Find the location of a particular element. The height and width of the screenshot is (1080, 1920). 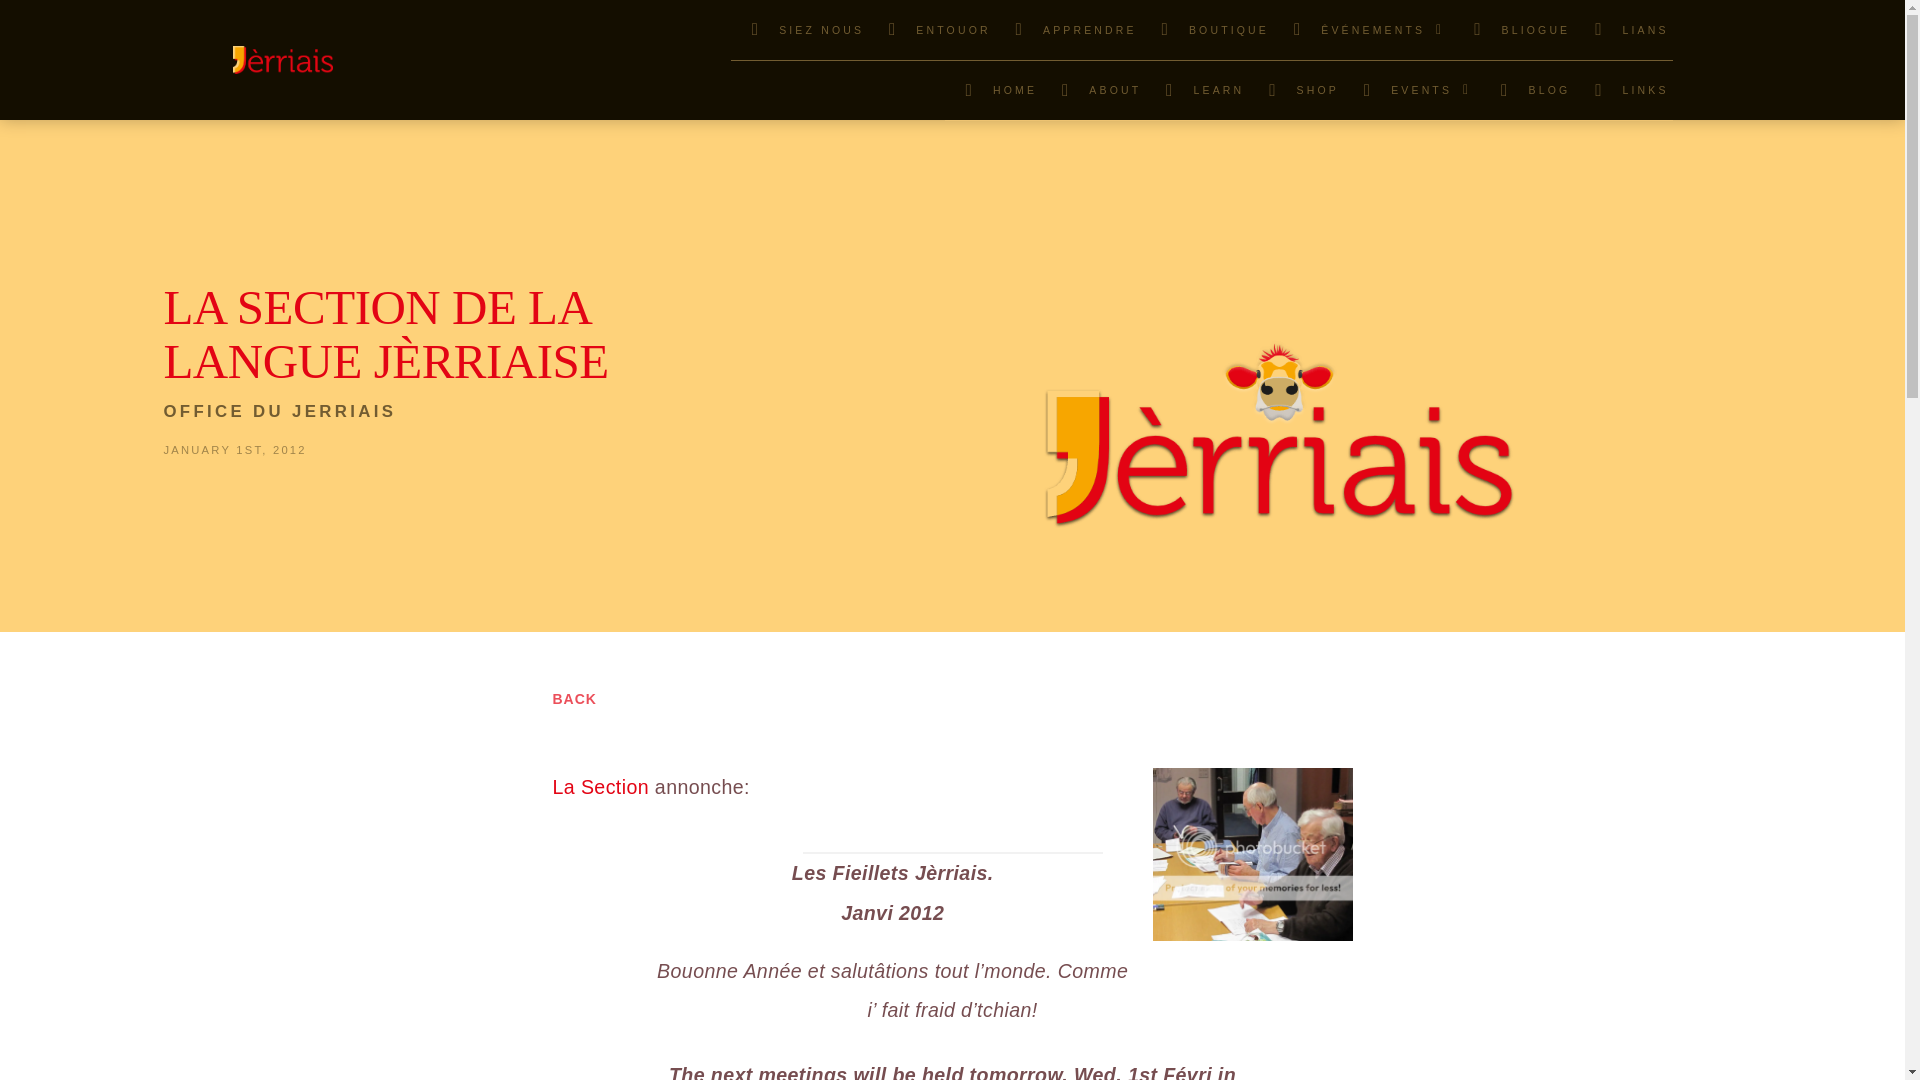

APPRENDRE is located at coordinates (1067, 30).